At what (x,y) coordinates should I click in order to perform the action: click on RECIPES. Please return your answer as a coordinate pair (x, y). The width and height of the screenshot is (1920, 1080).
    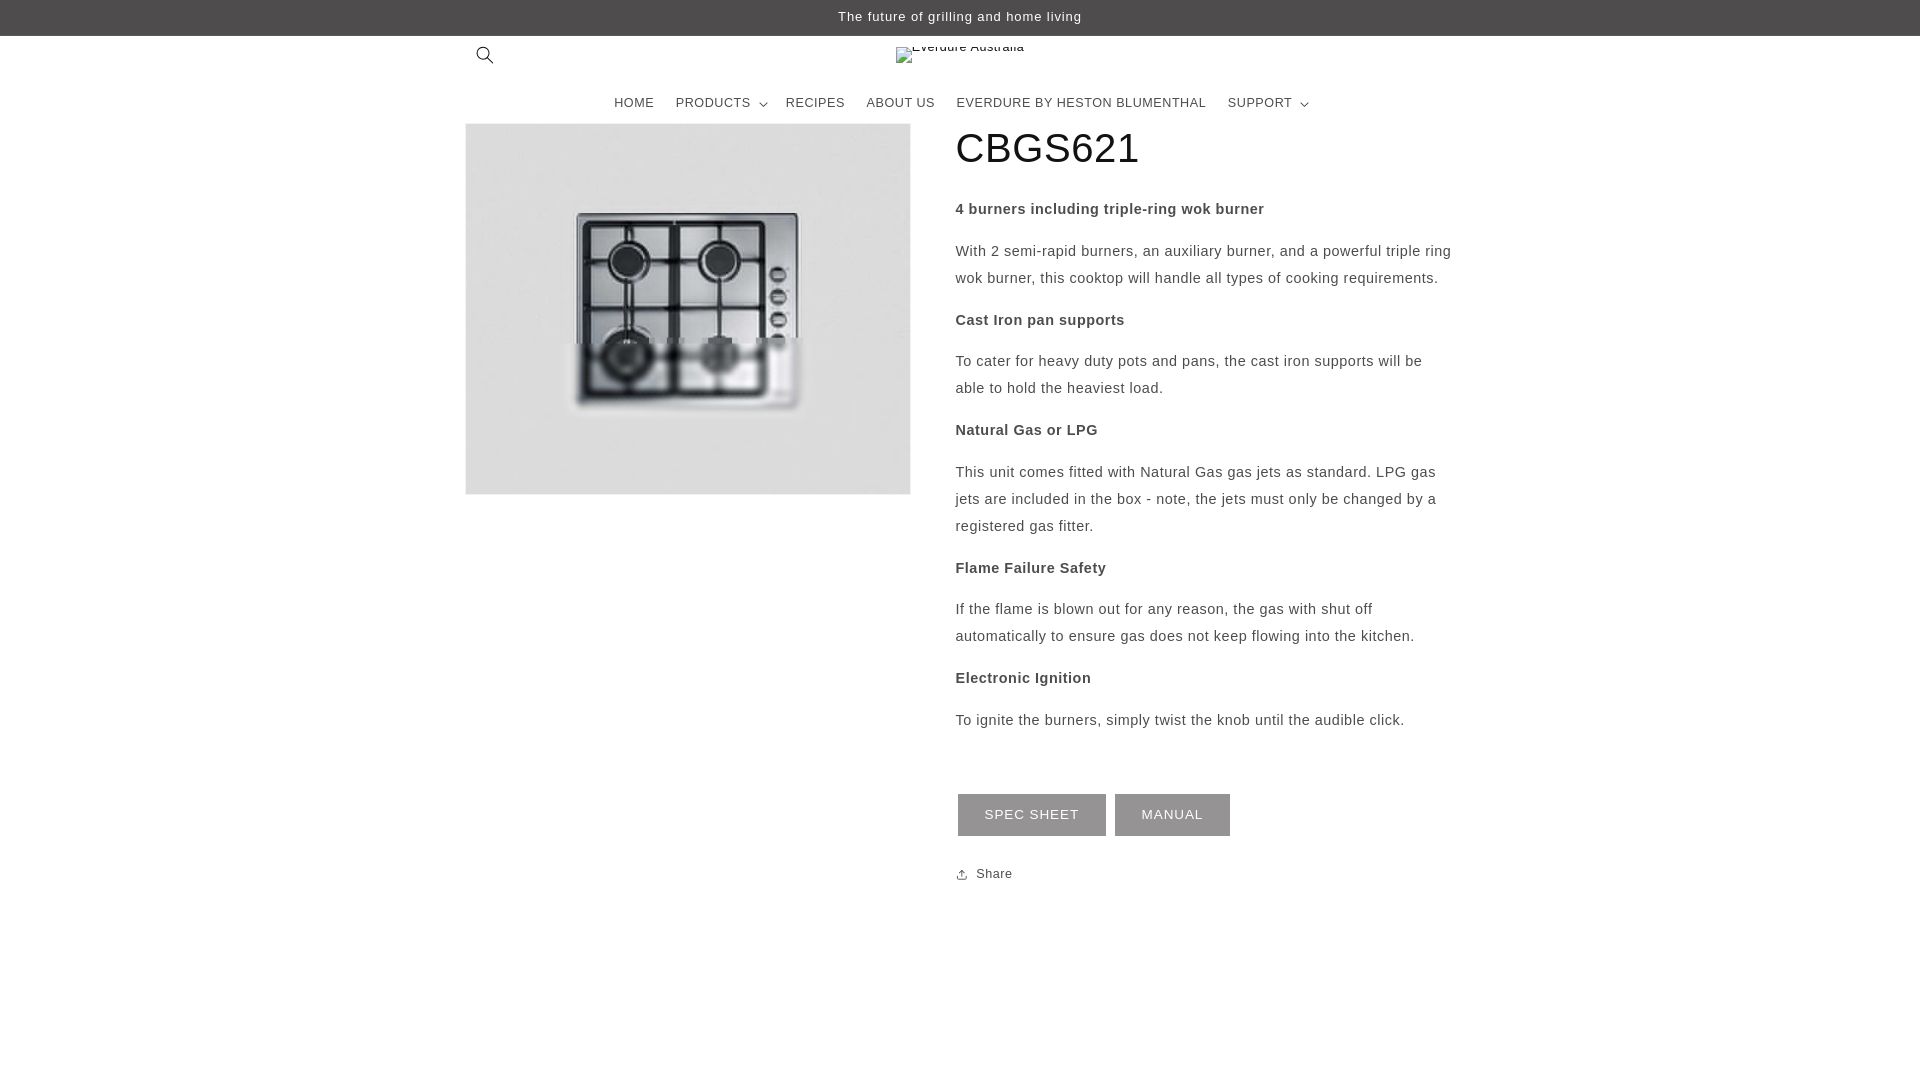
    Looking at the image, I should click on (816, 104).